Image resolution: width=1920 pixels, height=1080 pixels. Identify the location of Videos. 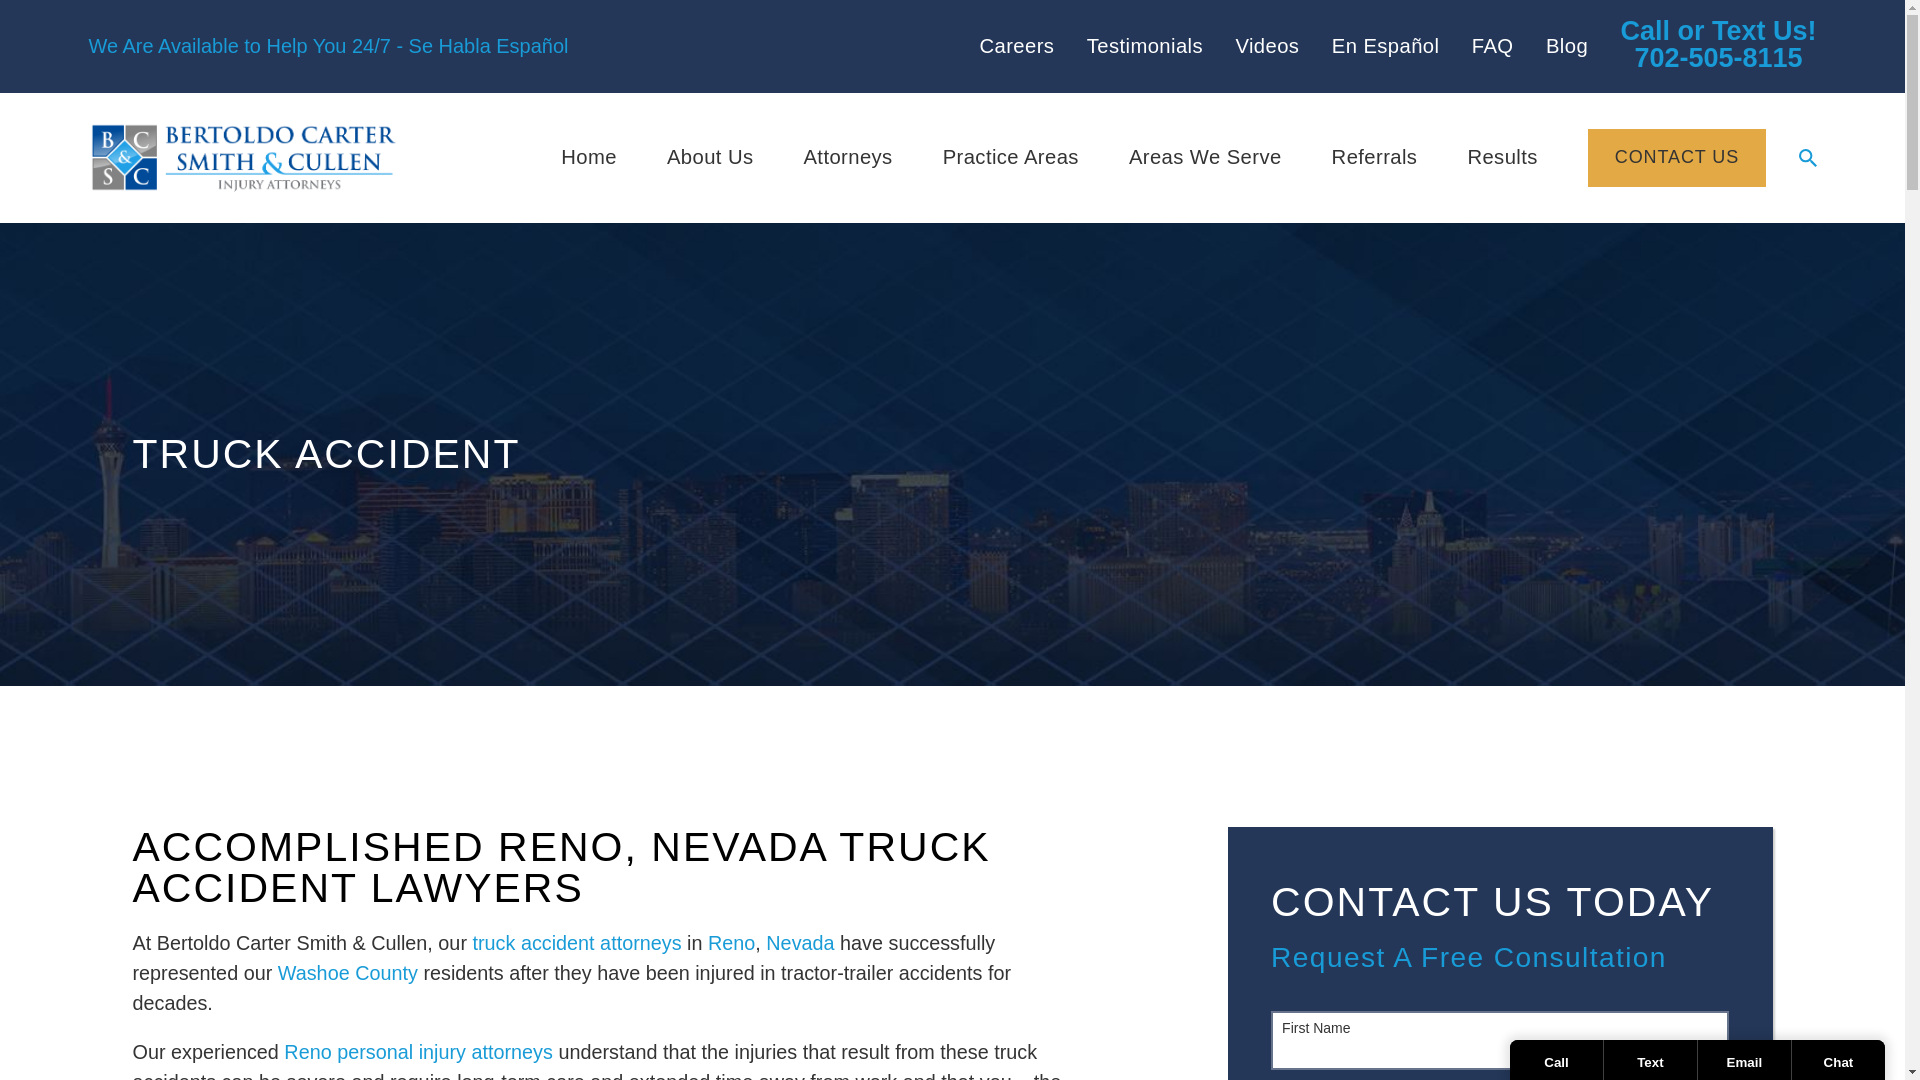
(1266, 46).